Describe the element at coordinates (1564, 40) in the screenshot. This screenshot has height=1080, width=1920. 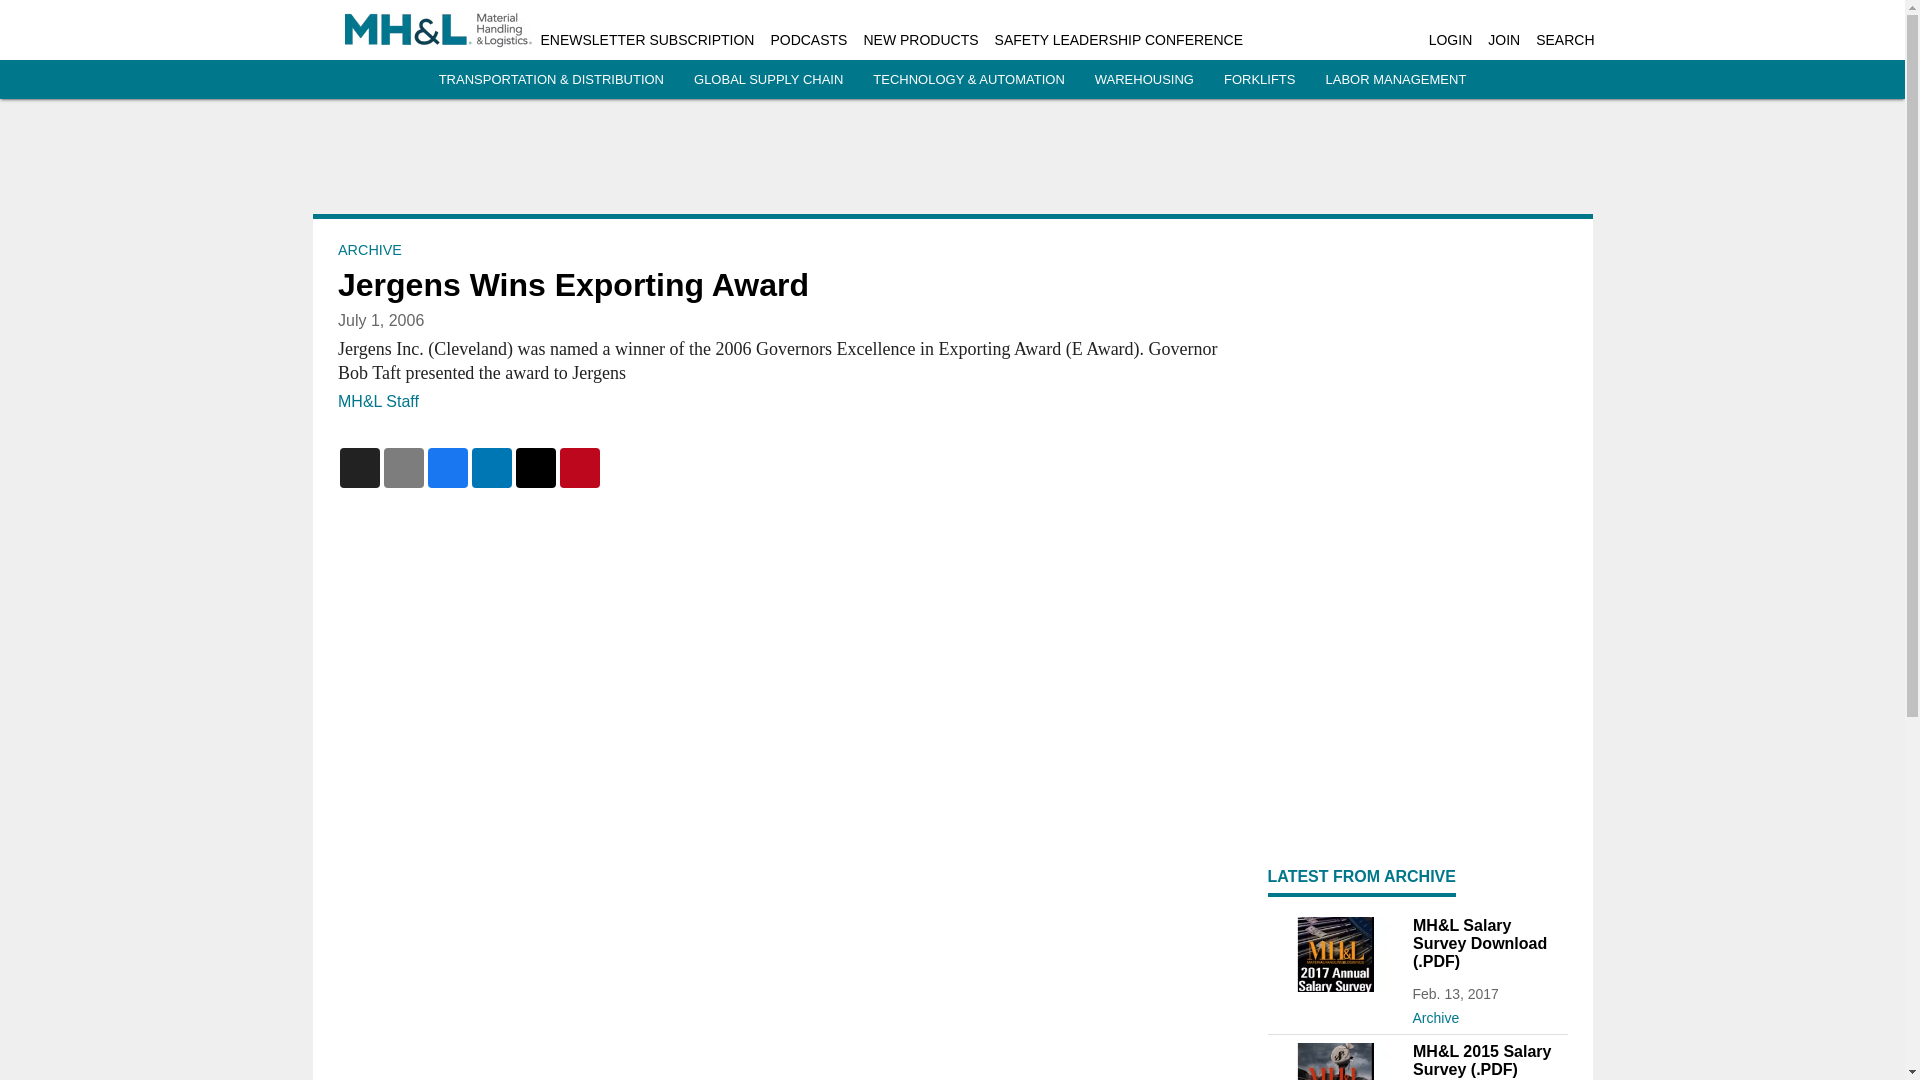
I see `SEARCH` at that location.